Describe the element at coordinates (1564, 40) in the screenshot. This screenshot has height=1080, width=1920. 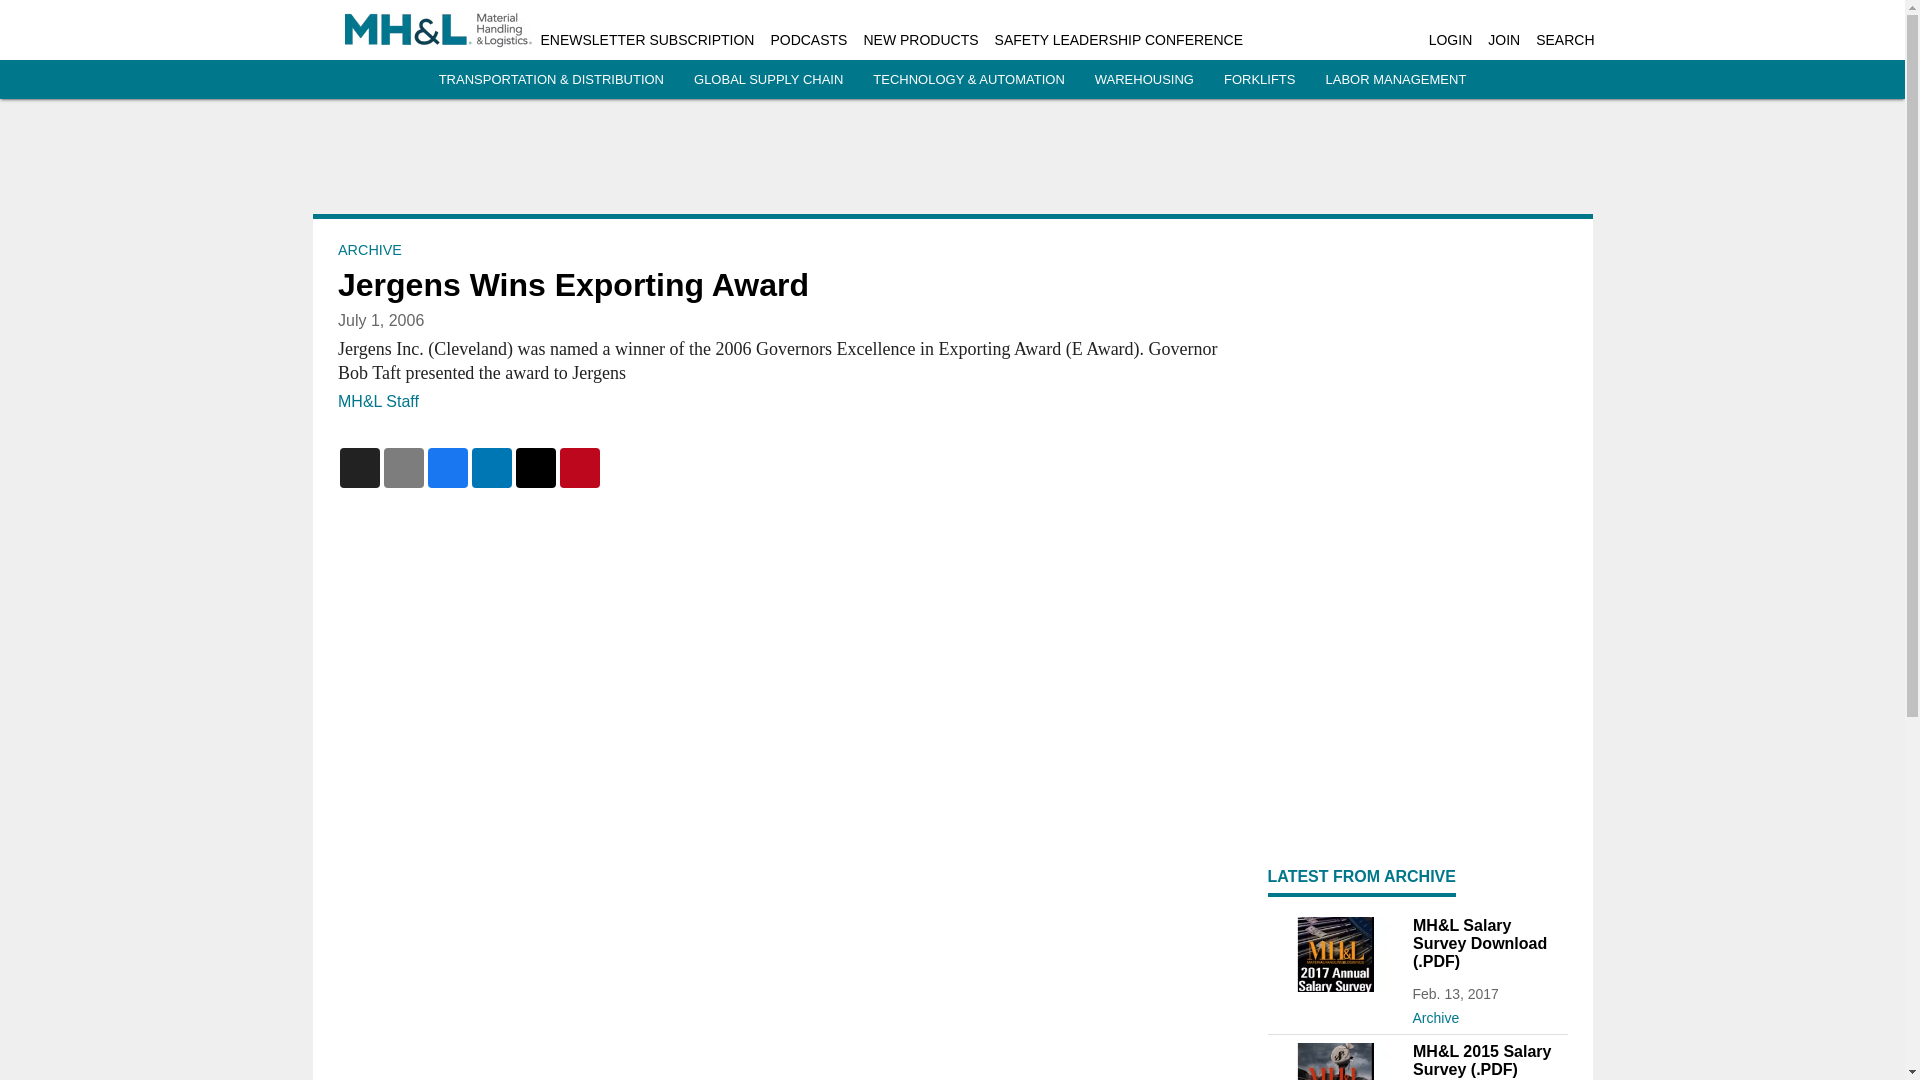
I see `SEARCH` at that location.